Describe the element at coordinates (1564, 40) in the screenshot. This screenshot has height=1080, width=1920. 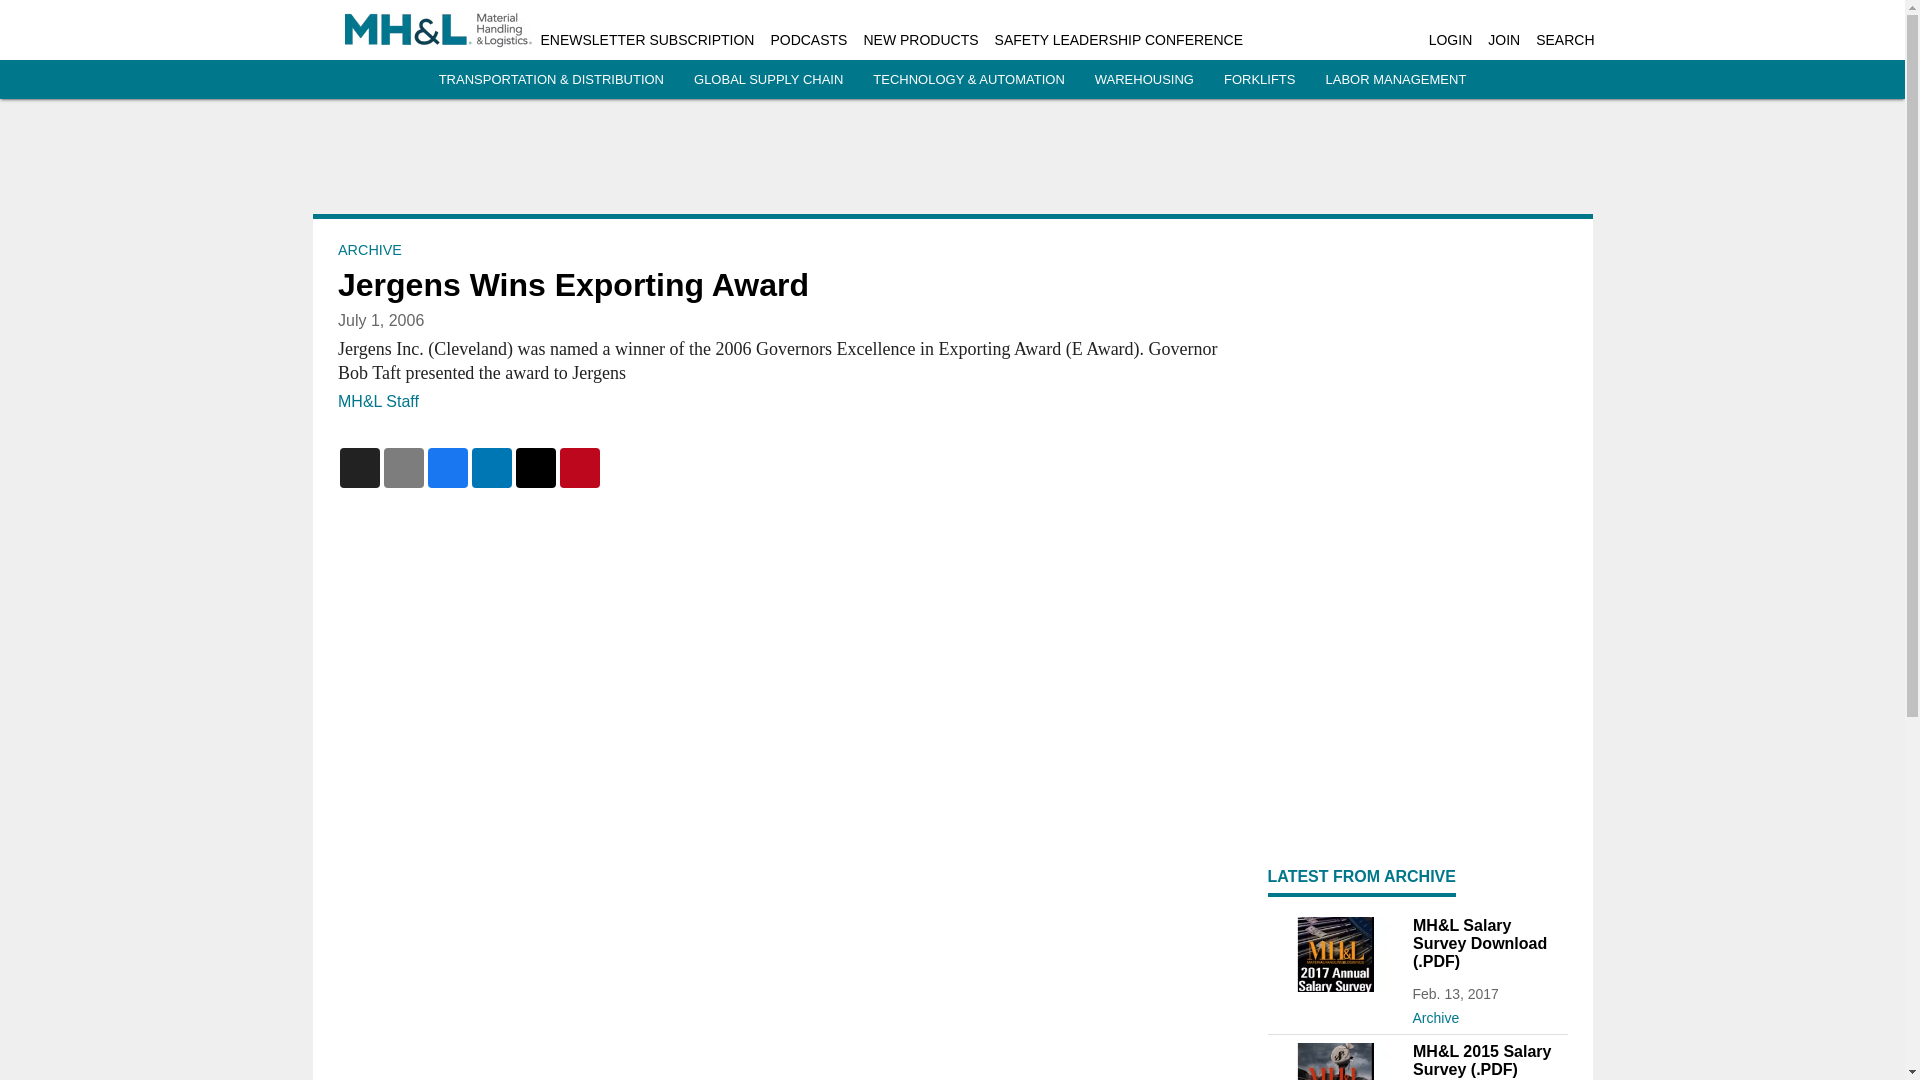
I see `SEARCH` at that location.